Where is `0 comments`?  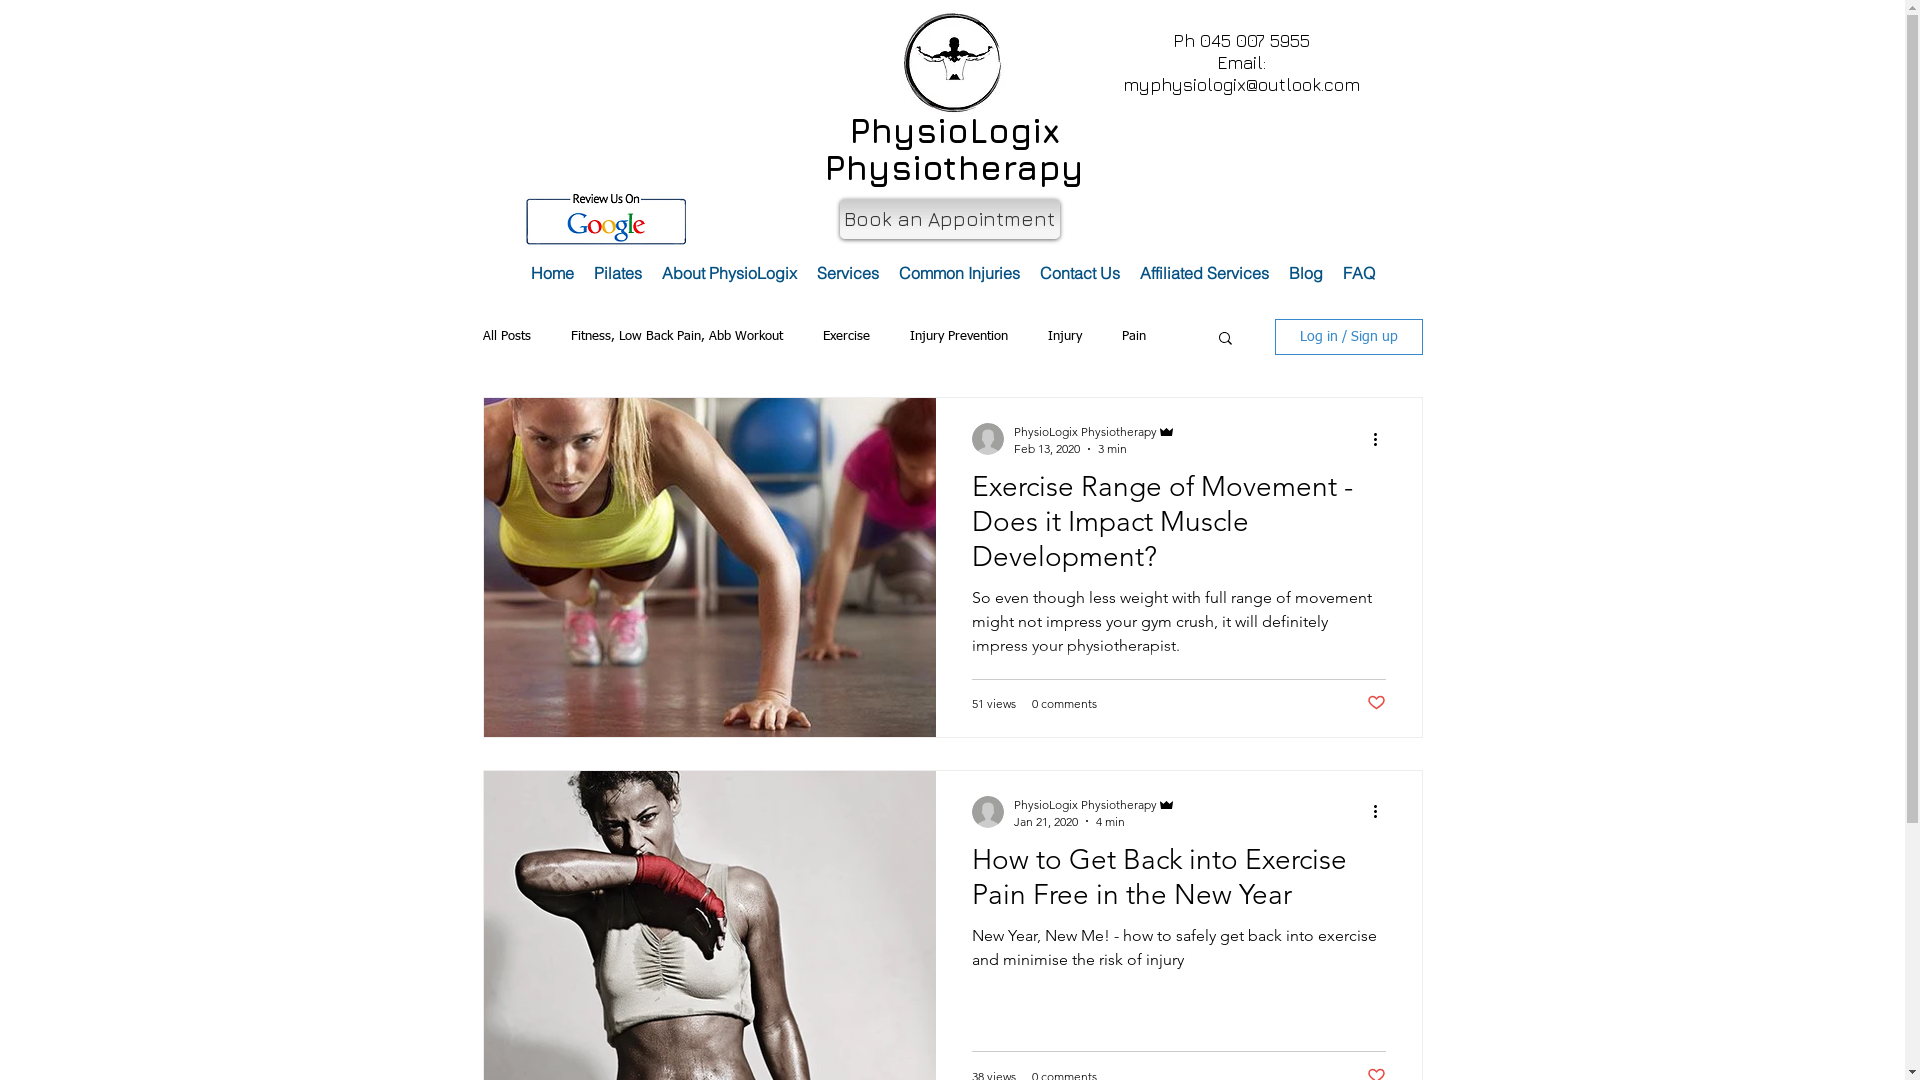 0 comments is located at coordinates (1064, 704).